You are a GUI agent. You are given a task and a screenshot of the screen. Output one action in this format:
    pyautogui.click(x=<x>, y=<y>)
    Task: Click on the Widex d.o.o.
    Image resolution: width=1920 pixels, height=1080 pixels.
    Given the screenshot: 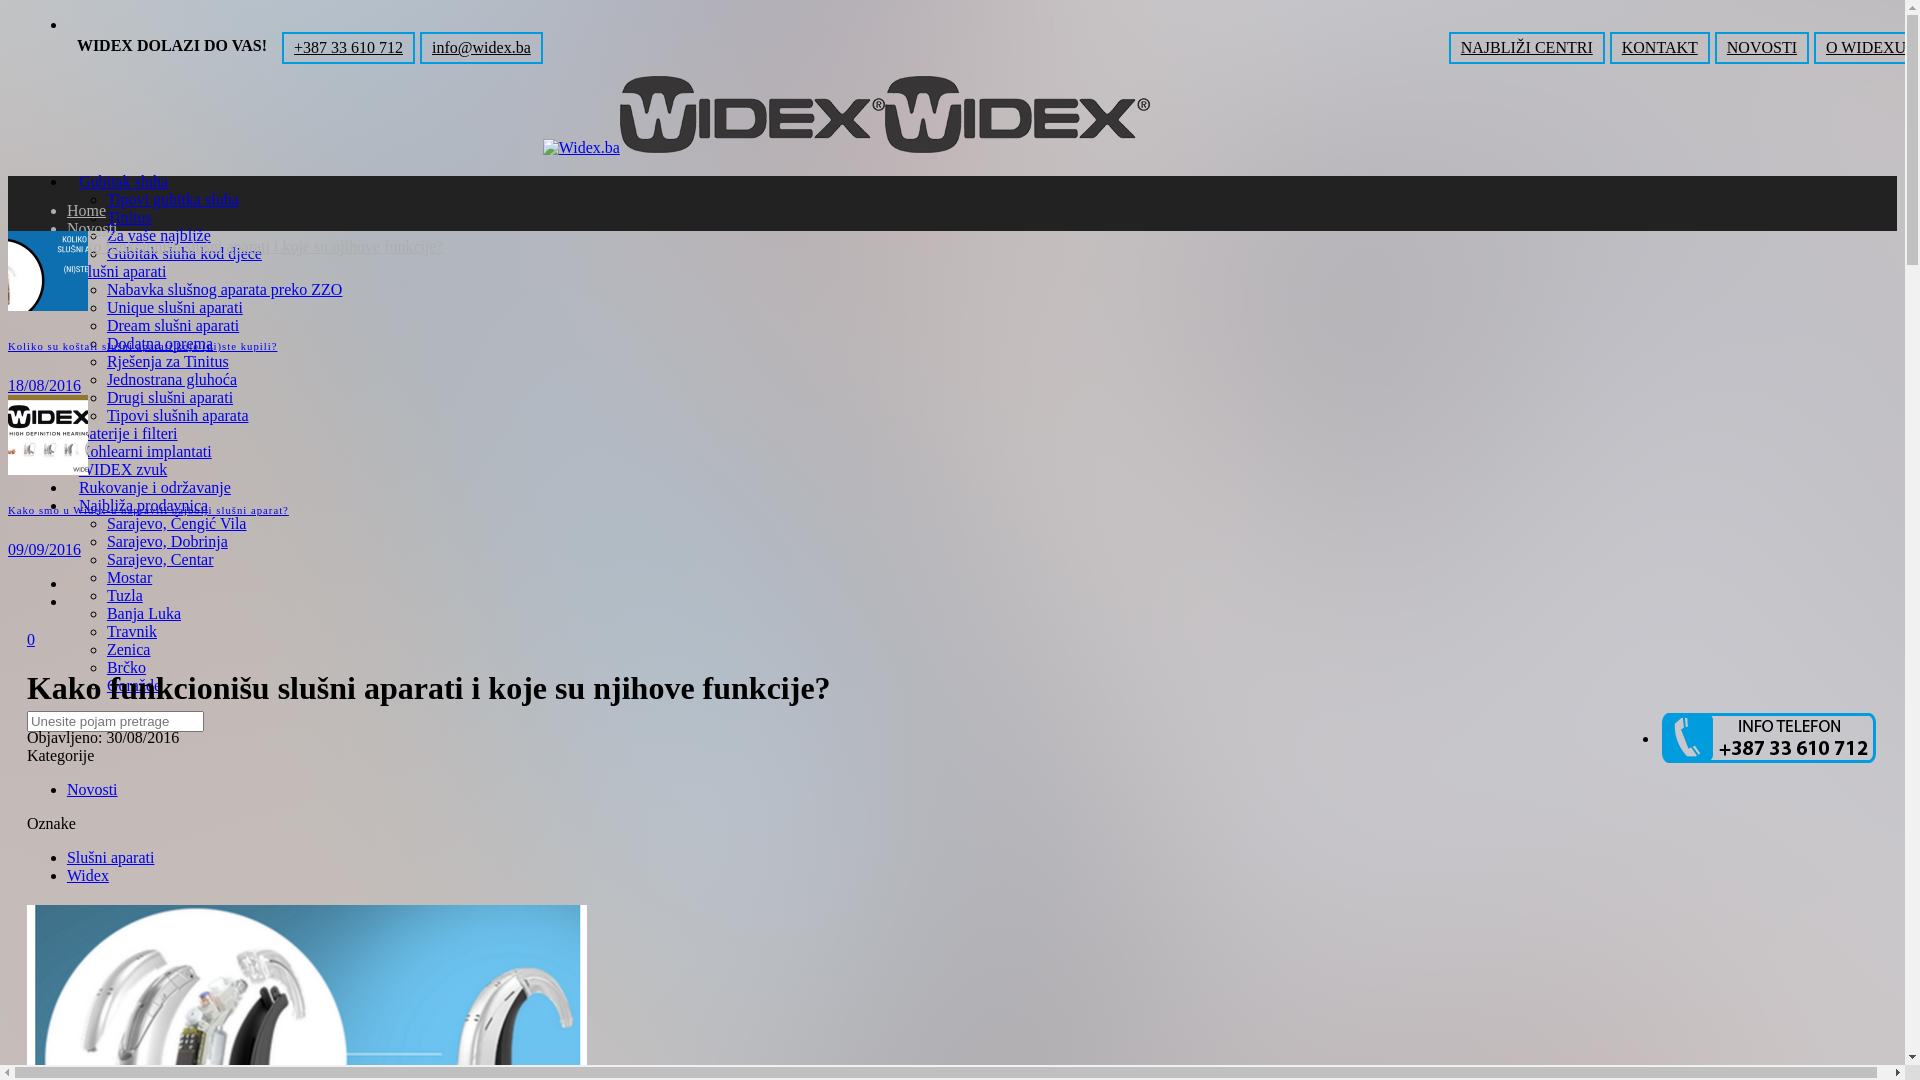 What is the action you would take?
    pyautogui.click(x=846, y=147)
    